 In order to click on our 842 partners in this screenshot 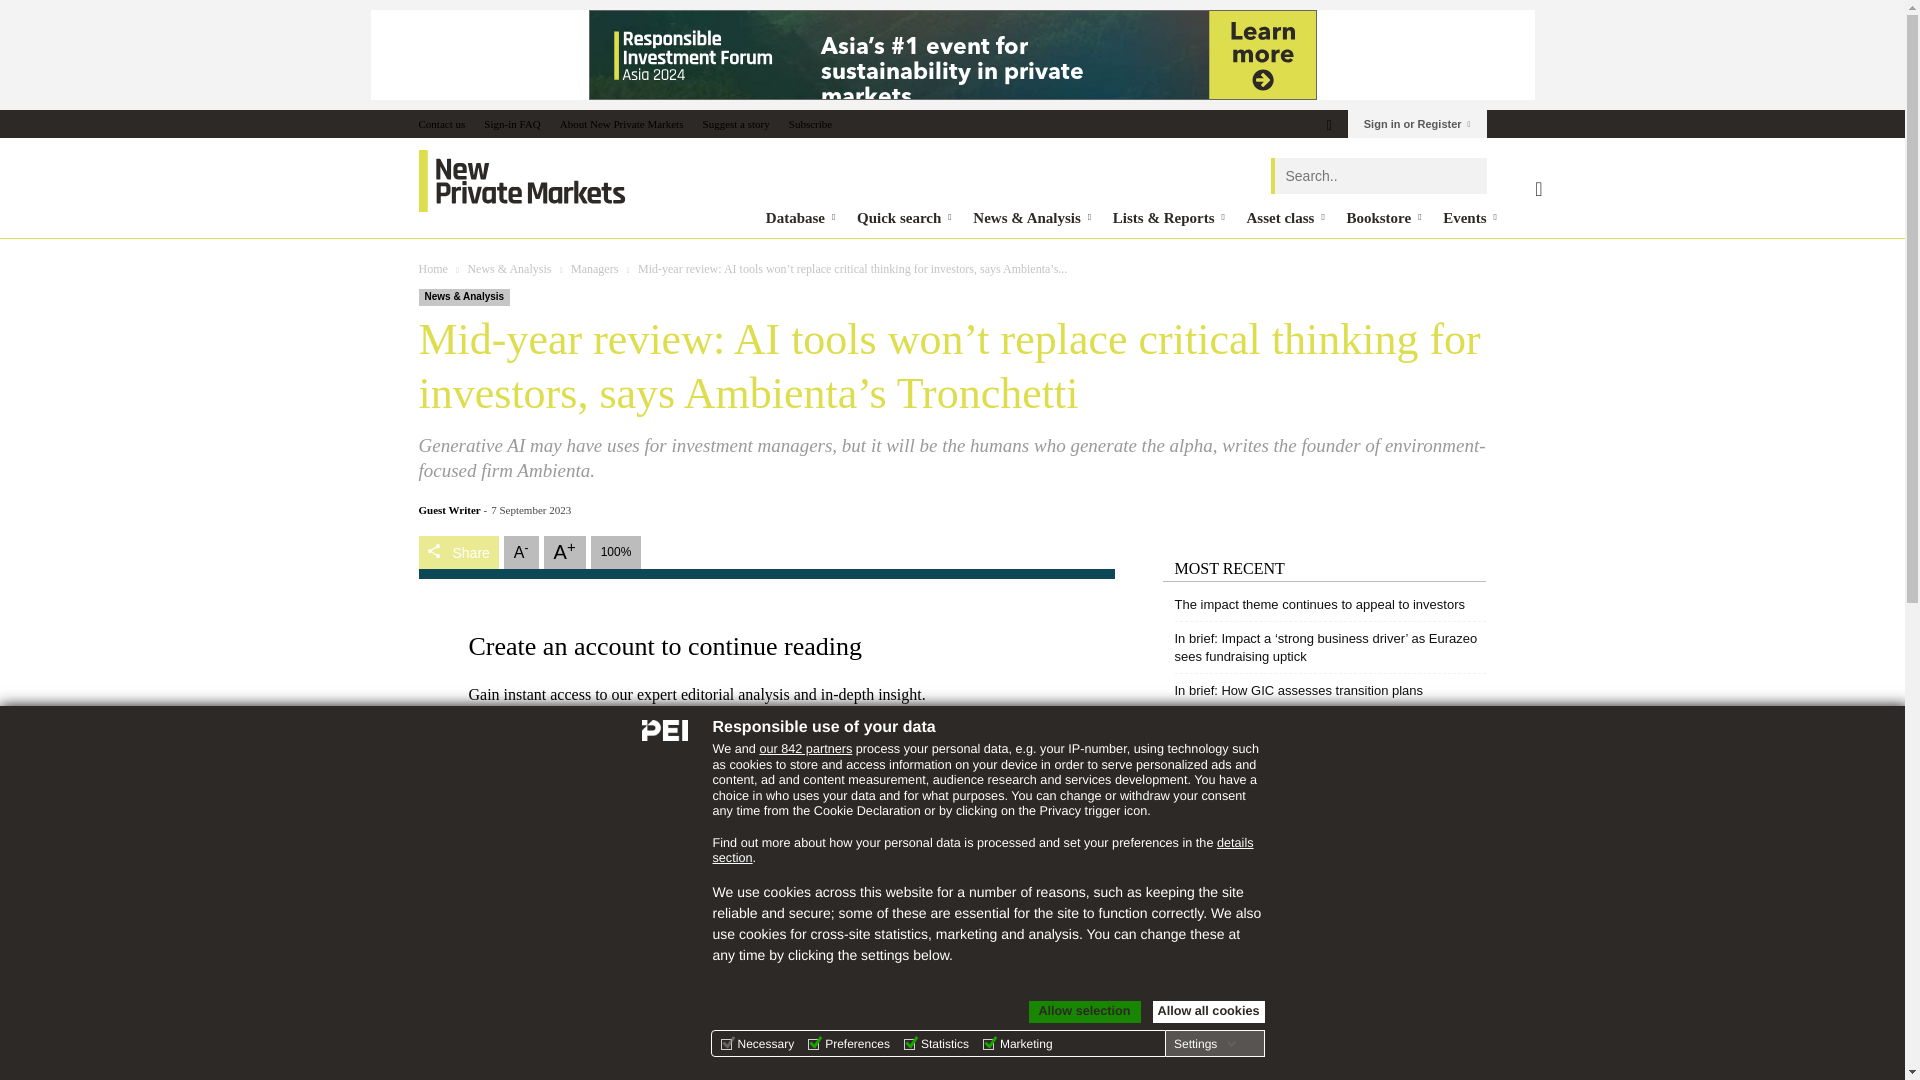, I will do `click(805, 748)`.